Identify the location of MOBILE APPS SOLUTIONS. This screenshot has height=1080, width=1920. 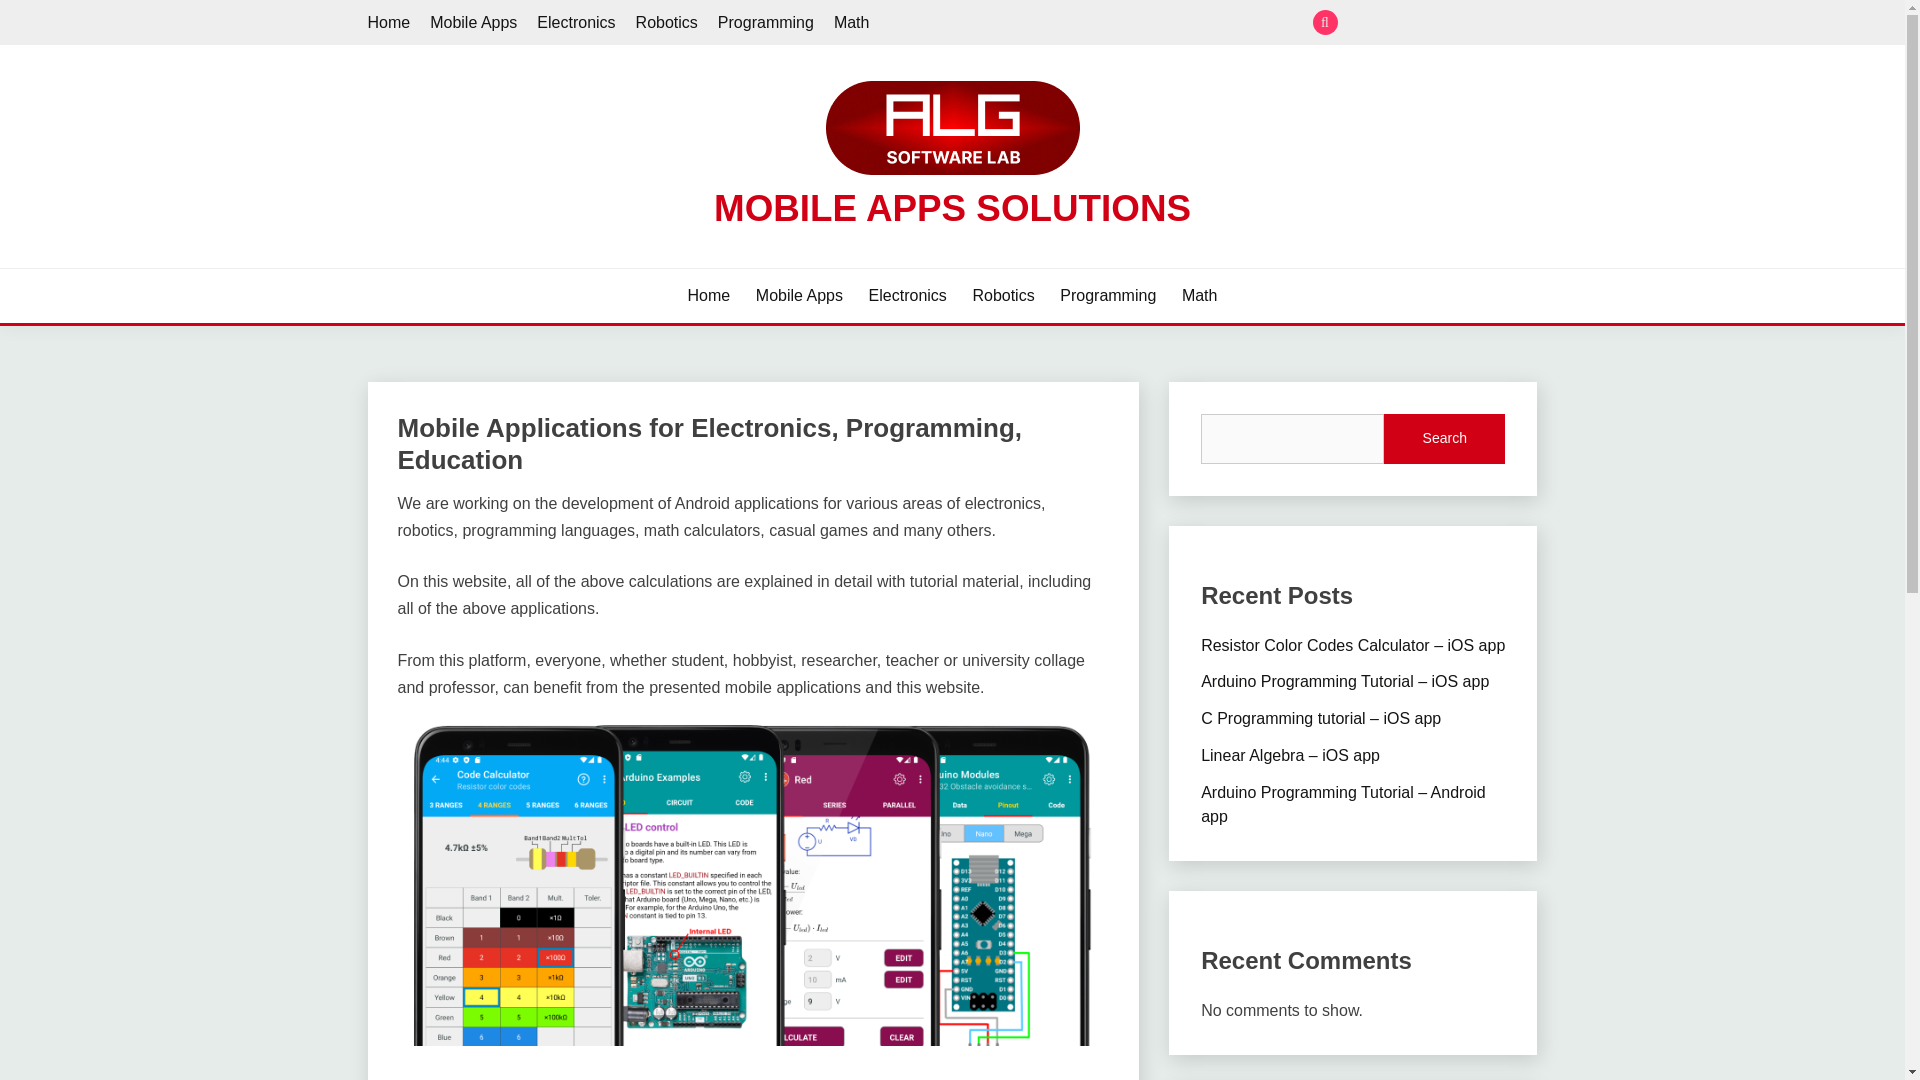
(952, 208).